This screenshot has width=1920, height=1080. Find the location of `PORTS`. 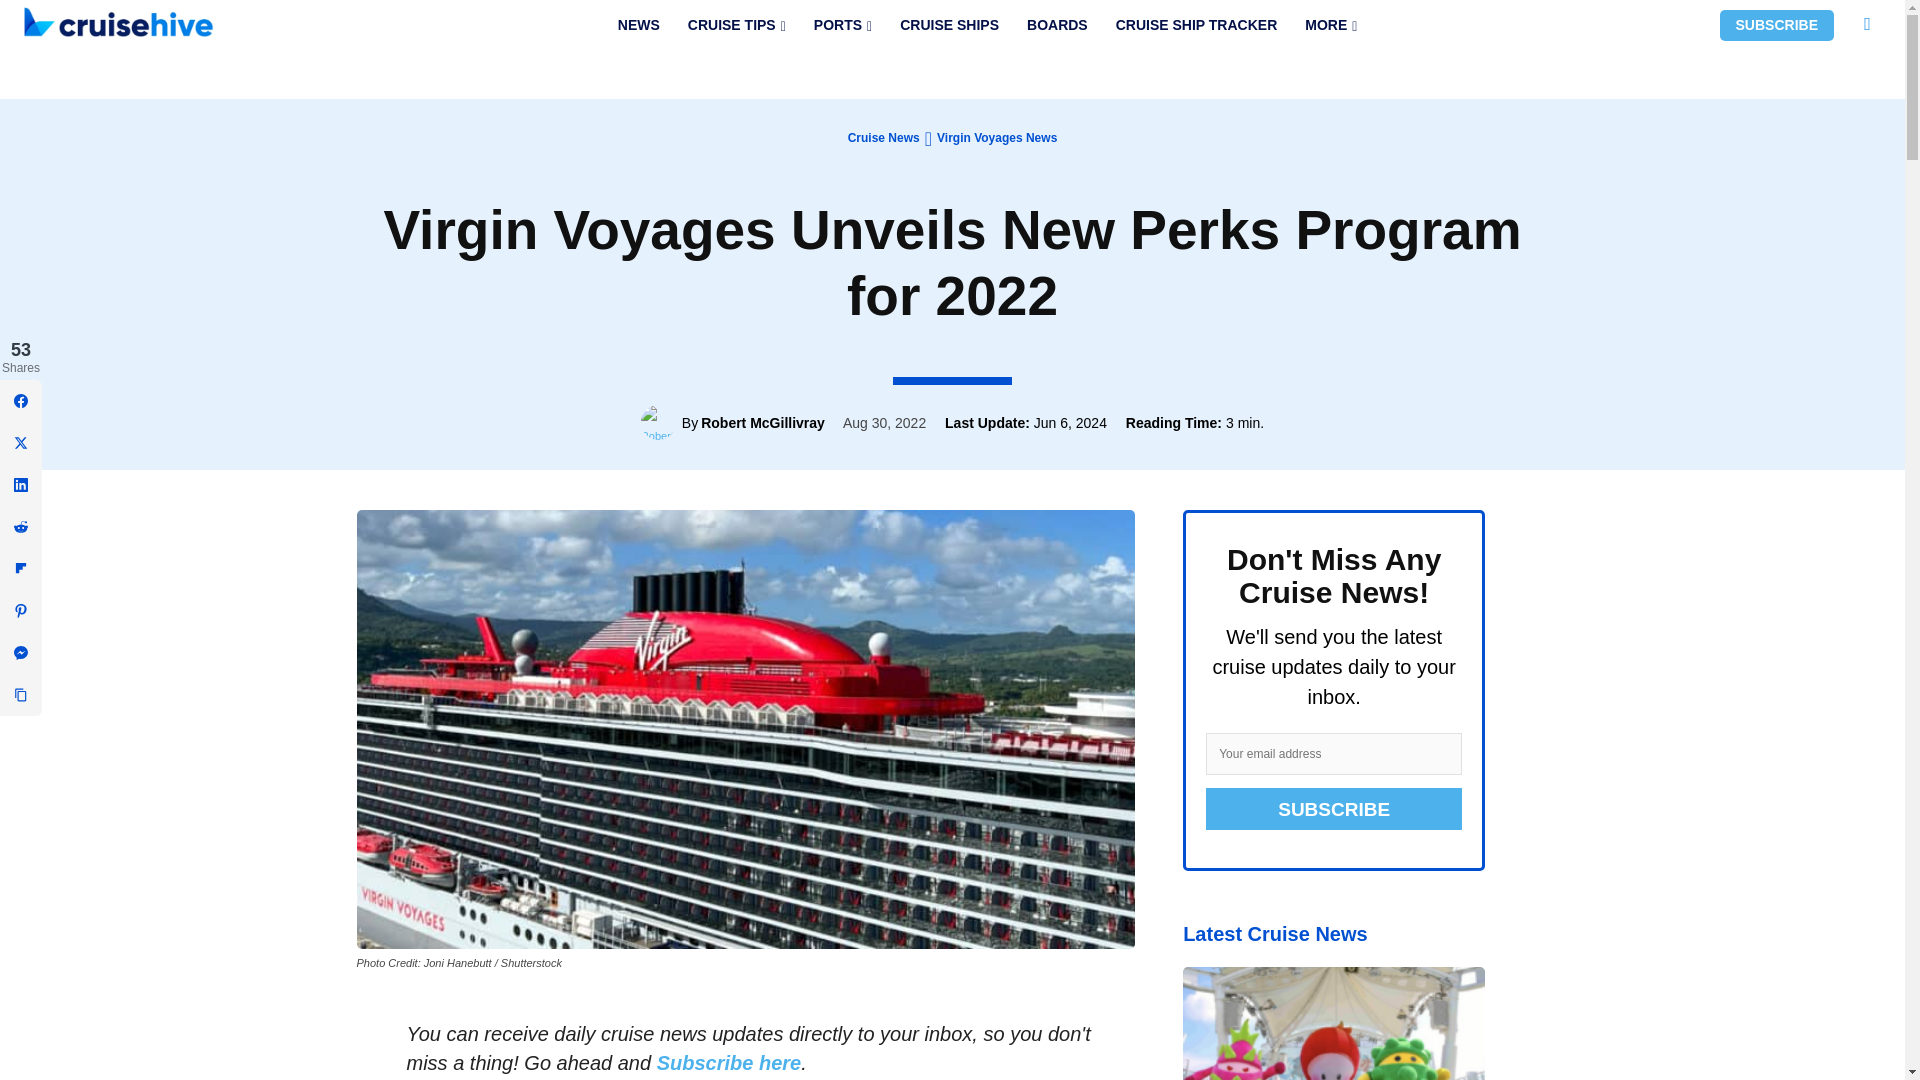

PORTS is located at coordinates (842, 25).